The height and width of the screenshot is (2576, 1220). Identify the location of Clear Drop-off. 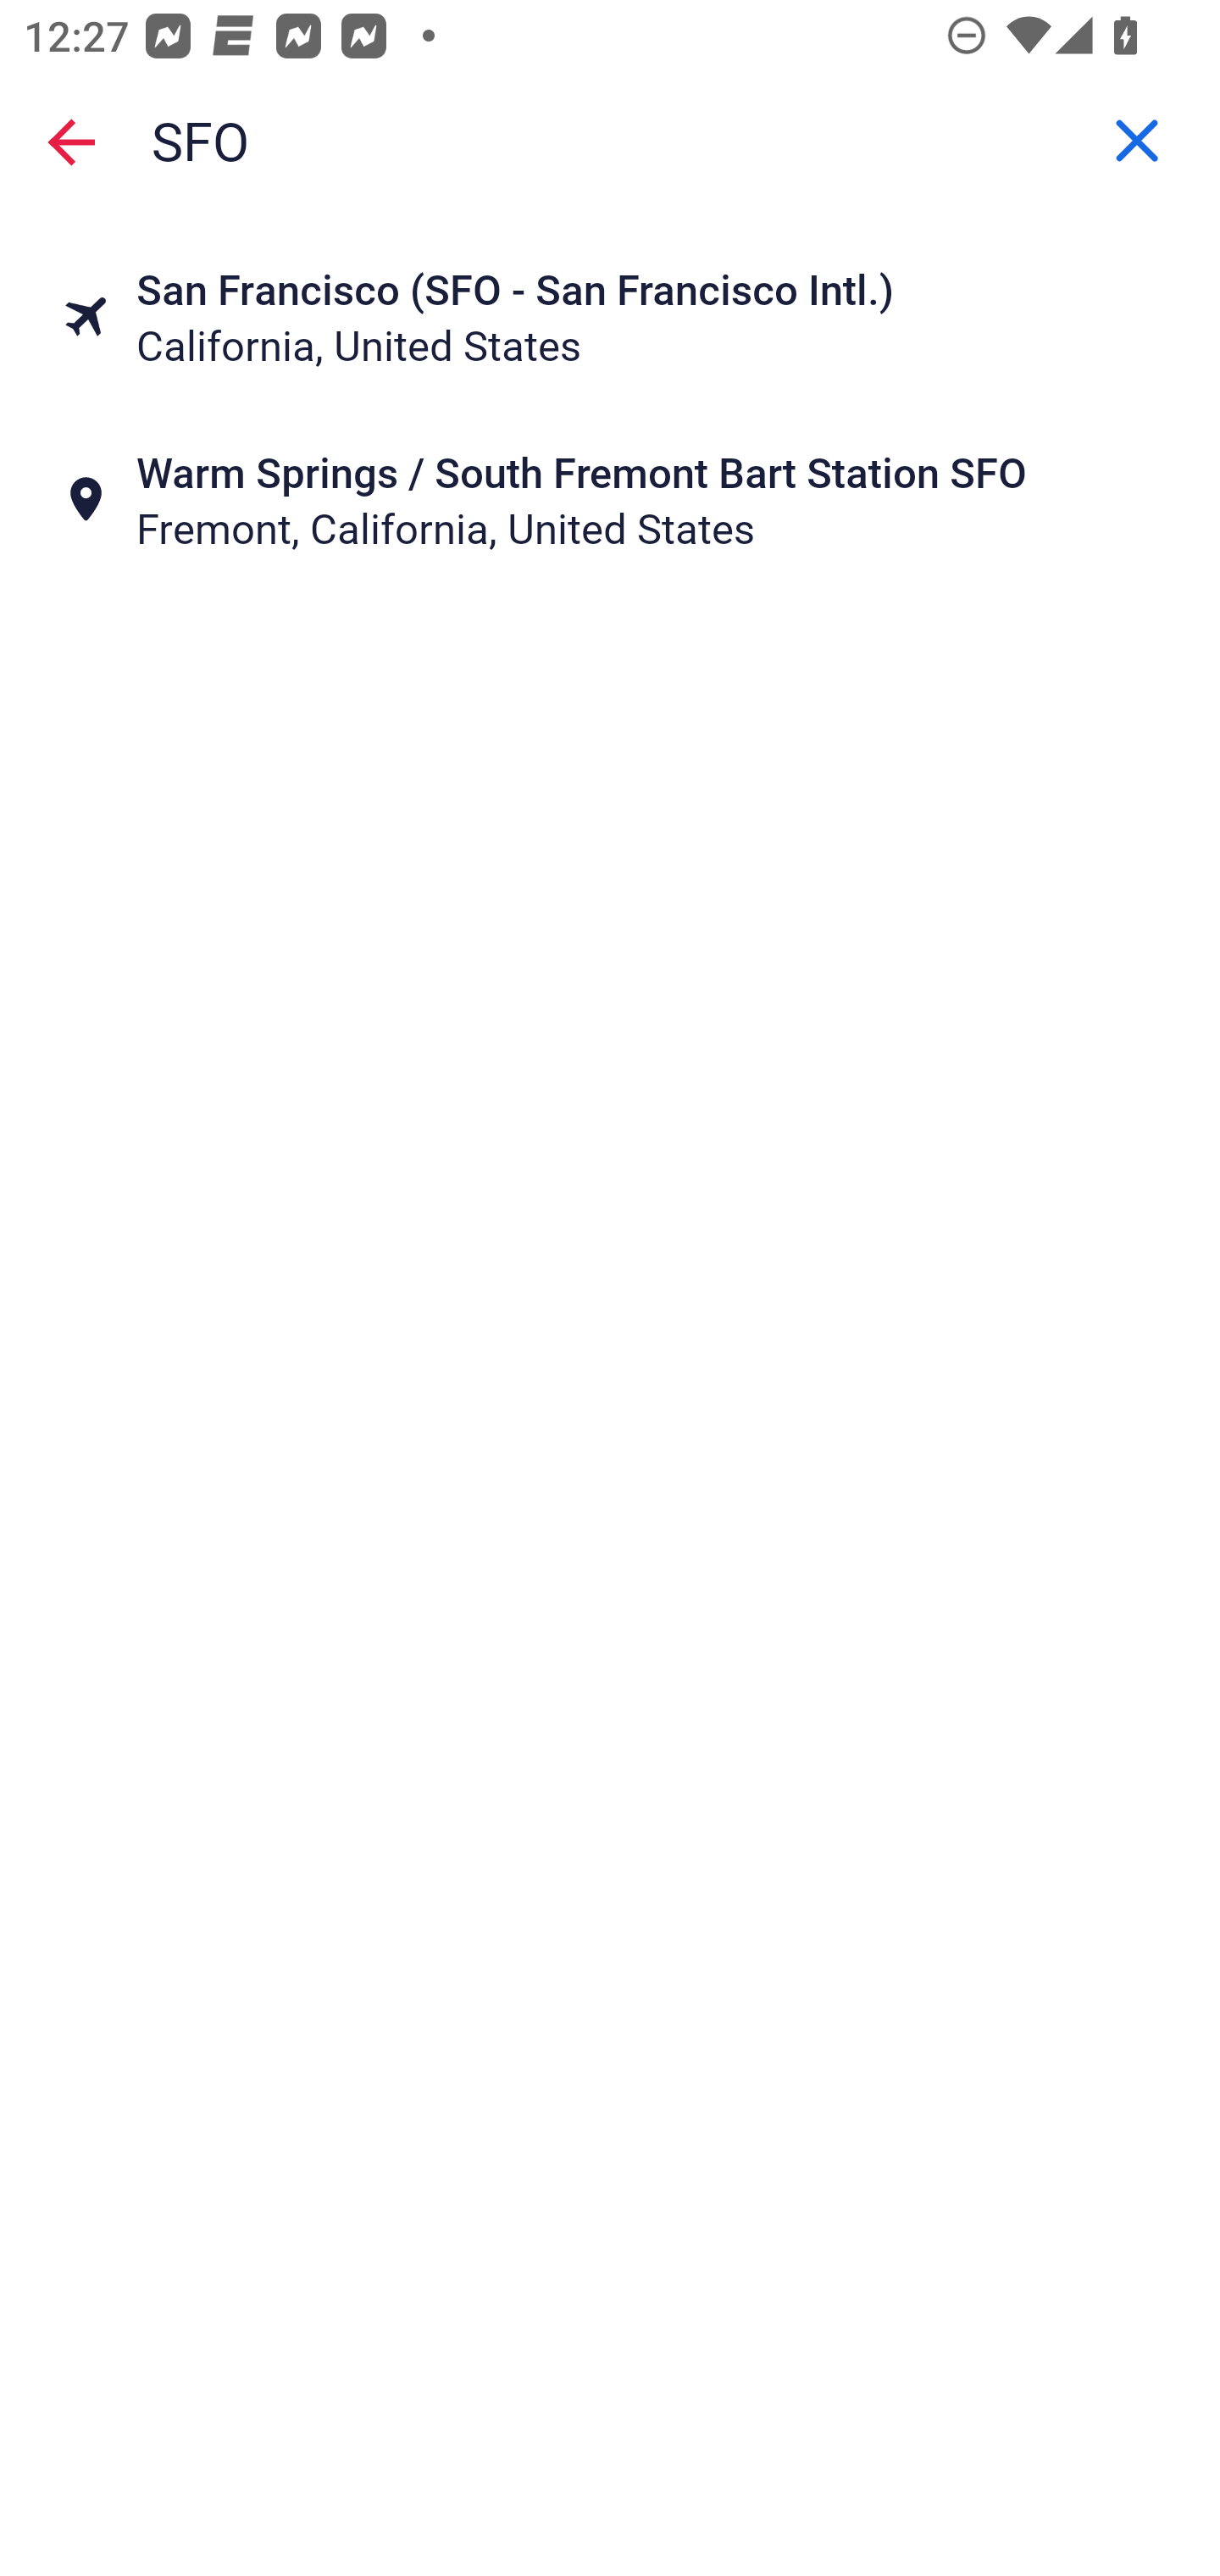
(1137, 142).